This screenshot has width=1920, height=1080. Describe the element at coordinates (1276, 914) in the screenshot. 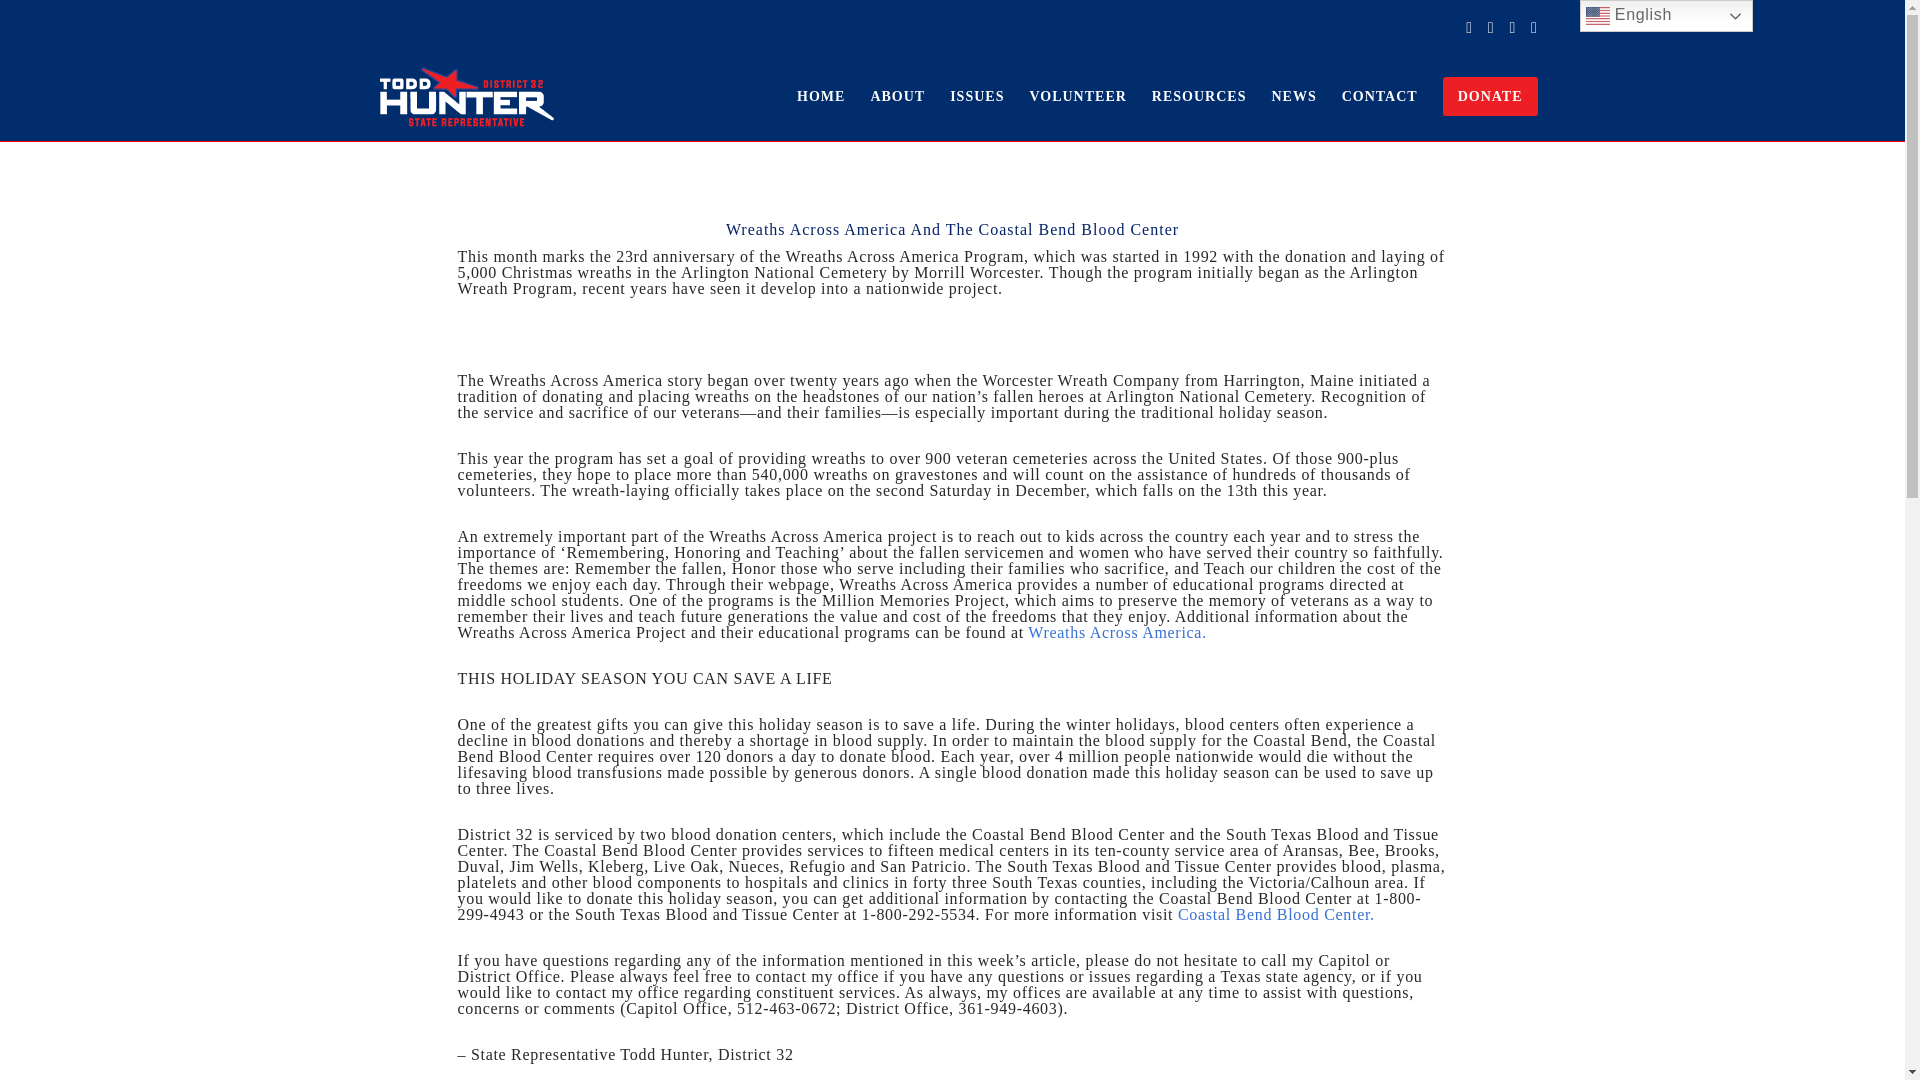

I see `Coastal Bend Blood Center.` at that location.